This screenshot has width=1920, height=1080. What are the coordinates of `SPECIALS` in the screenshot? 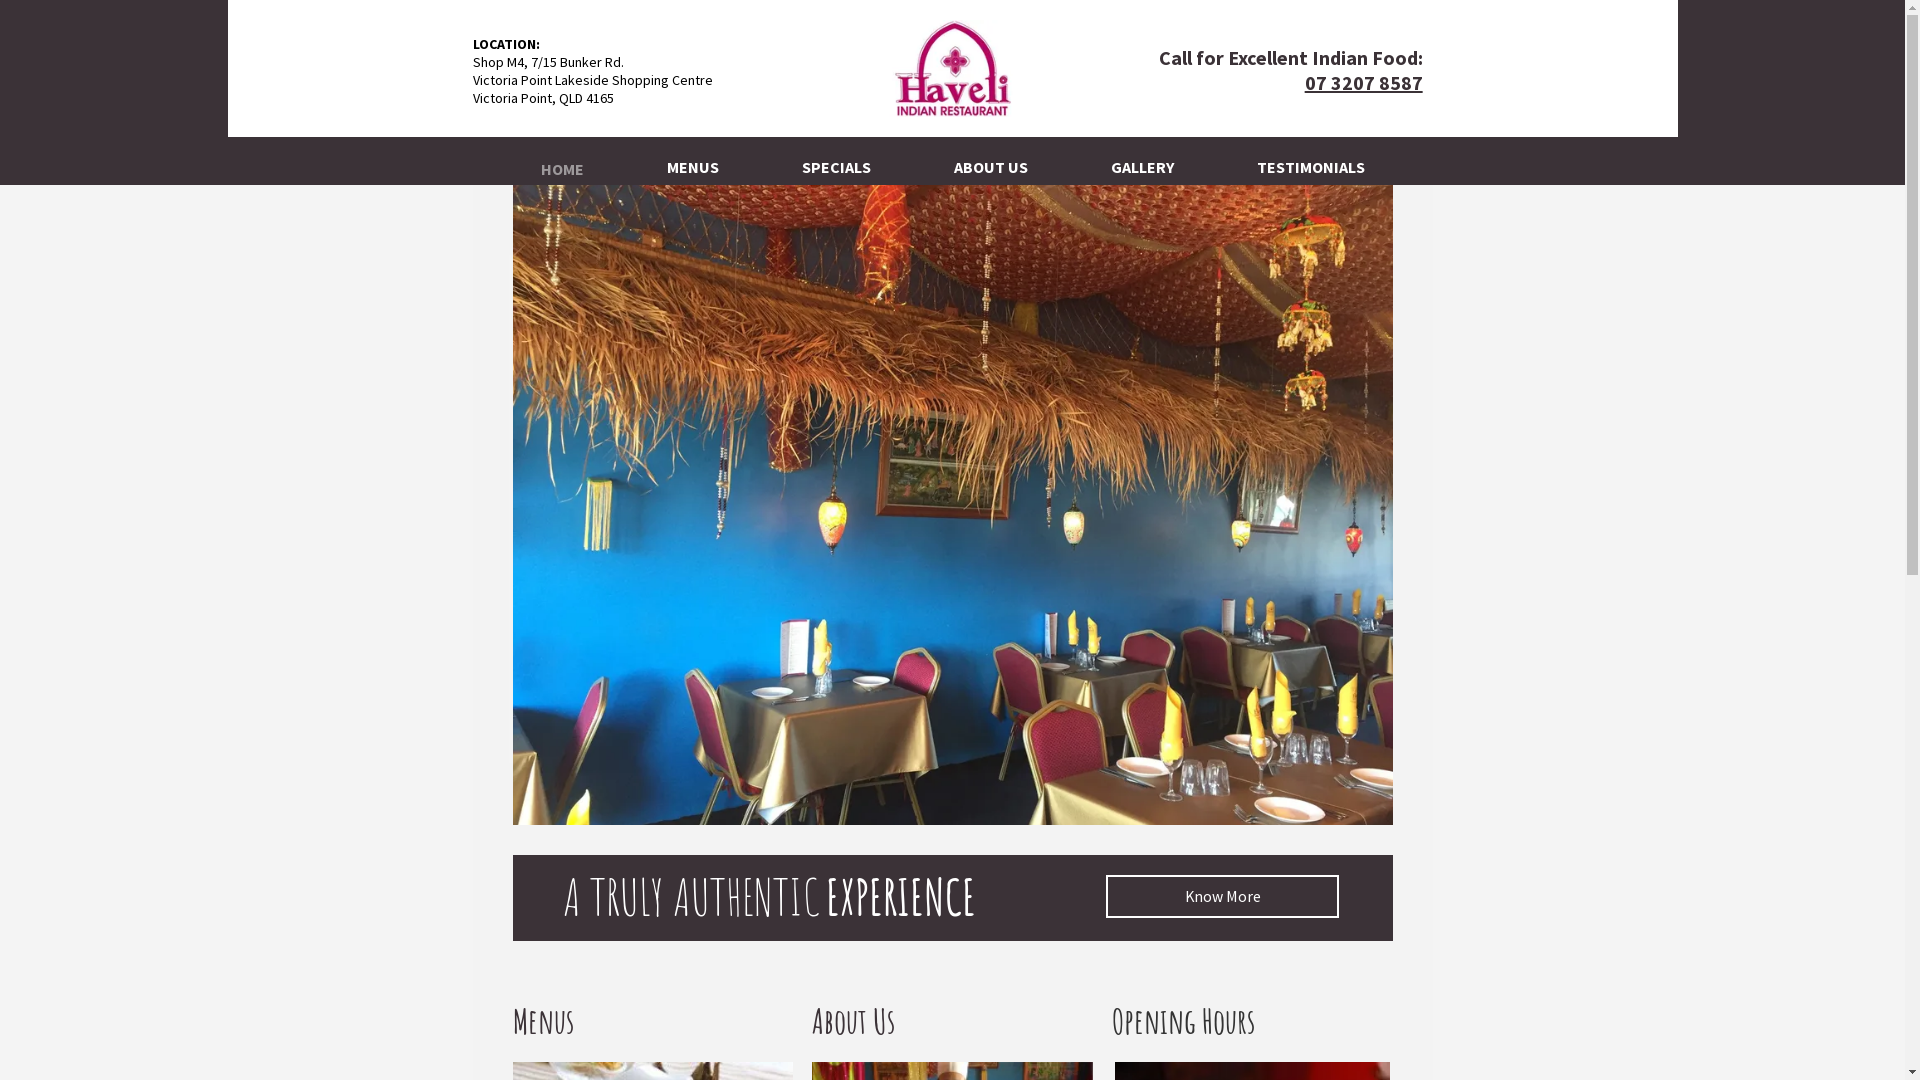 It's located at (836, 161).